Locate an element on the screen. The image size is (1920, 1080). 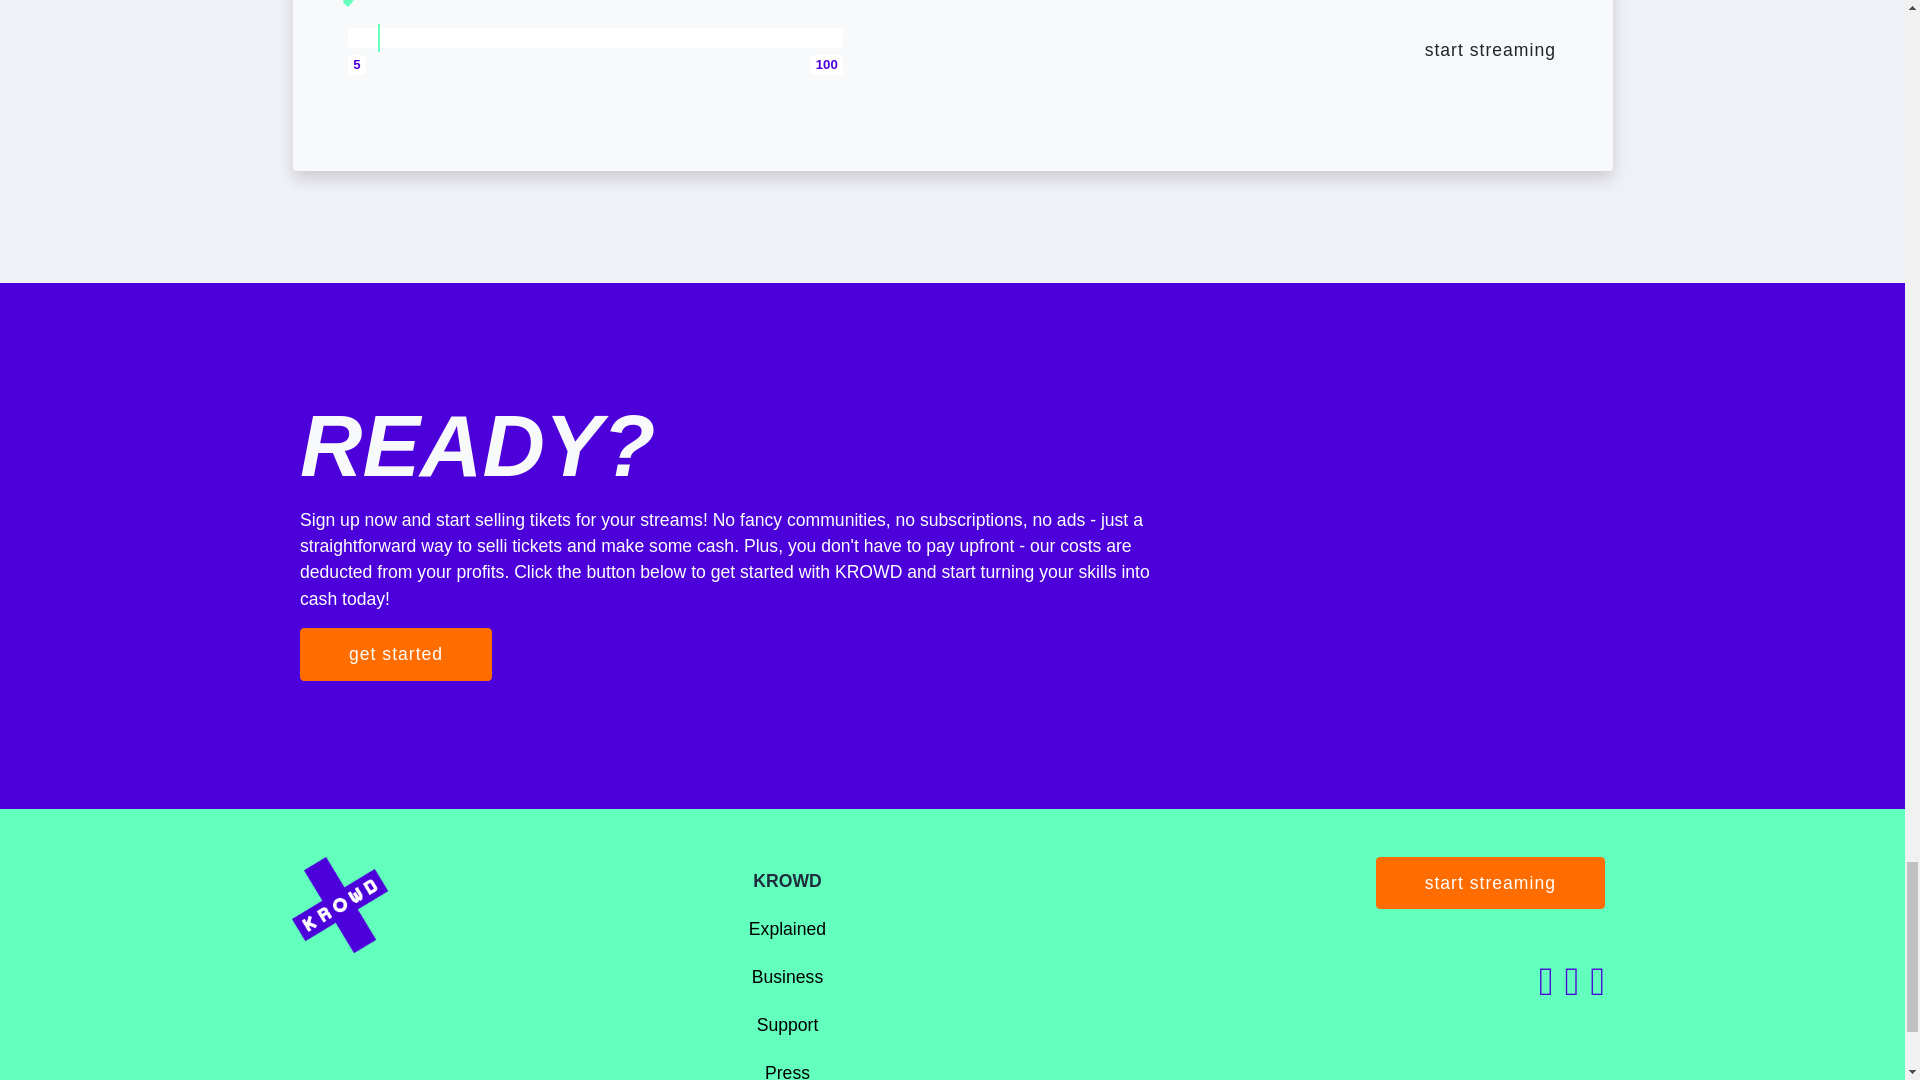
start streaming is located at coordinates (1490, 883).